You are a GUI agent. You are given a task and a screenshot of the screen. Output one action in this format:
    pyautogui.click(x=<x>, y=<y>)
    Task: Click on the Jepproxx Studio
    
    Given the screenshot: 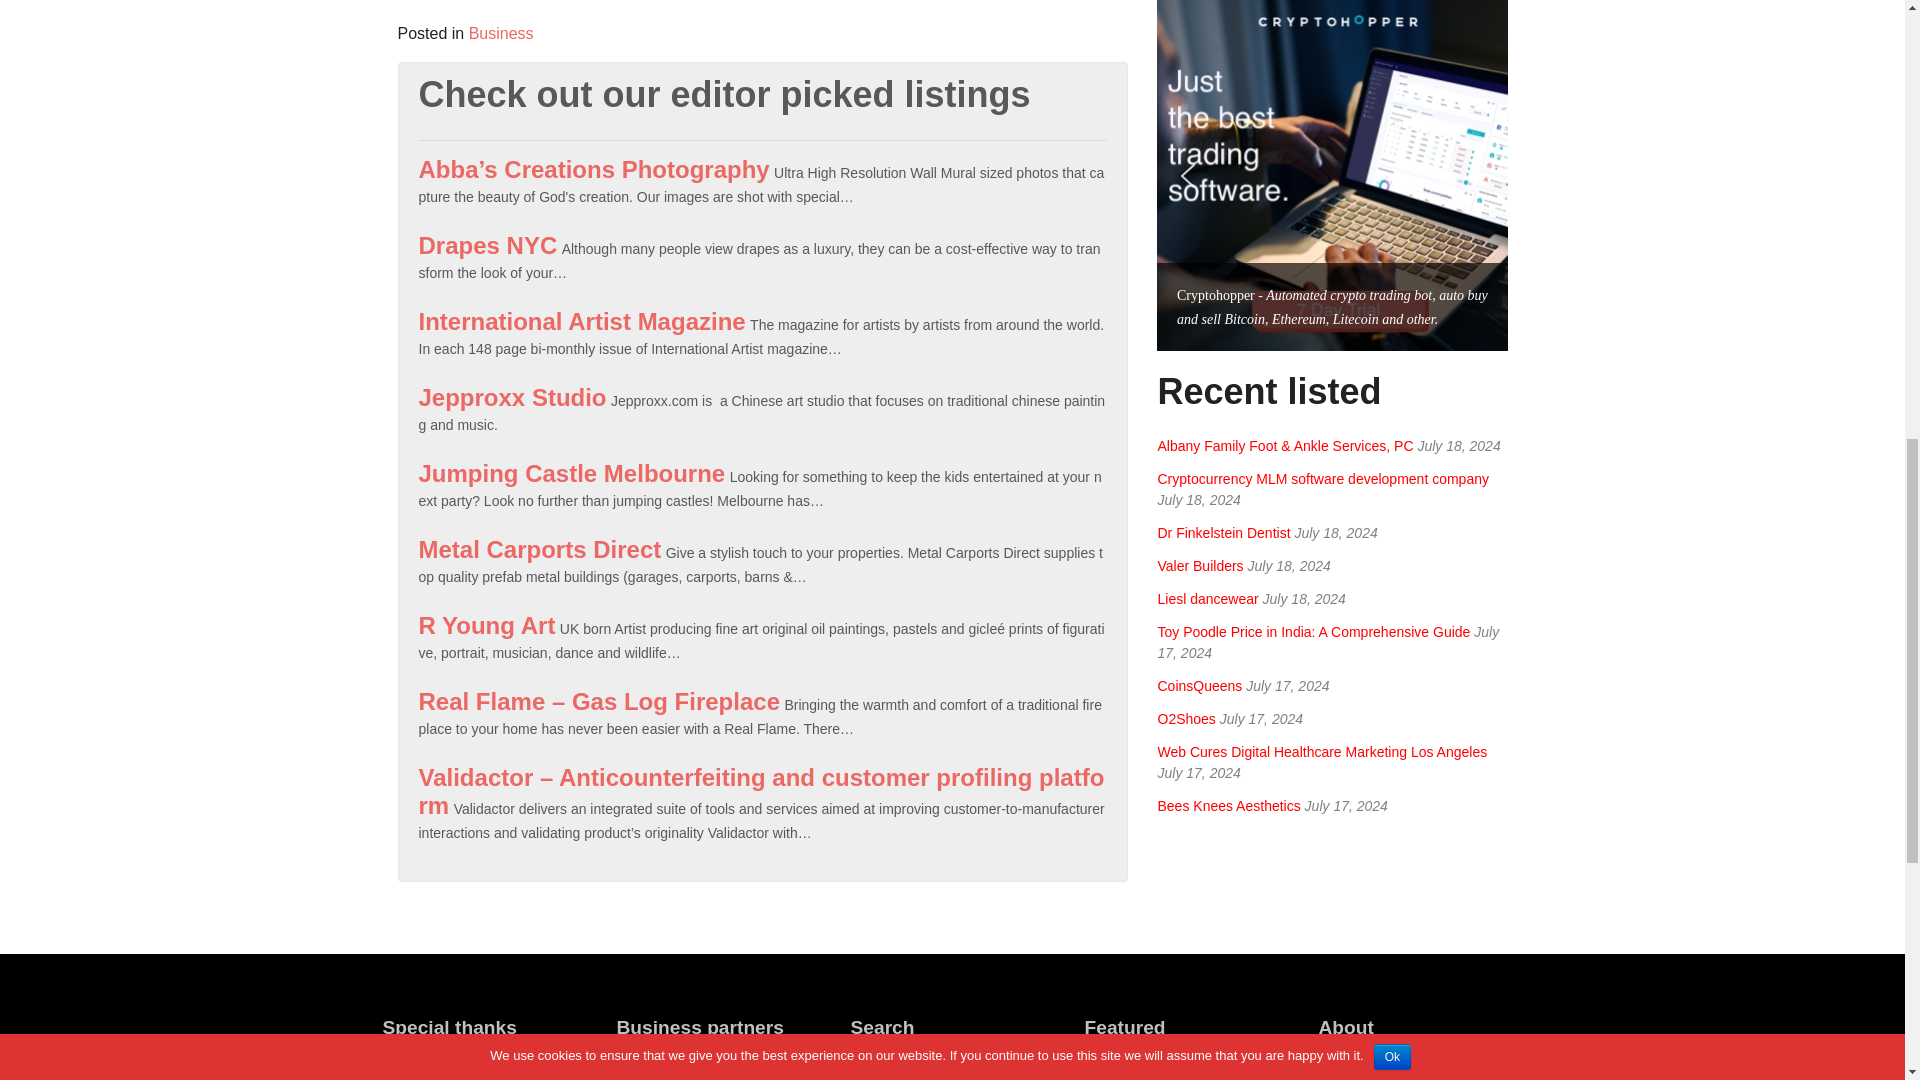 What is the action you would take?
    pyautogui.click(x=512, y=398)
    